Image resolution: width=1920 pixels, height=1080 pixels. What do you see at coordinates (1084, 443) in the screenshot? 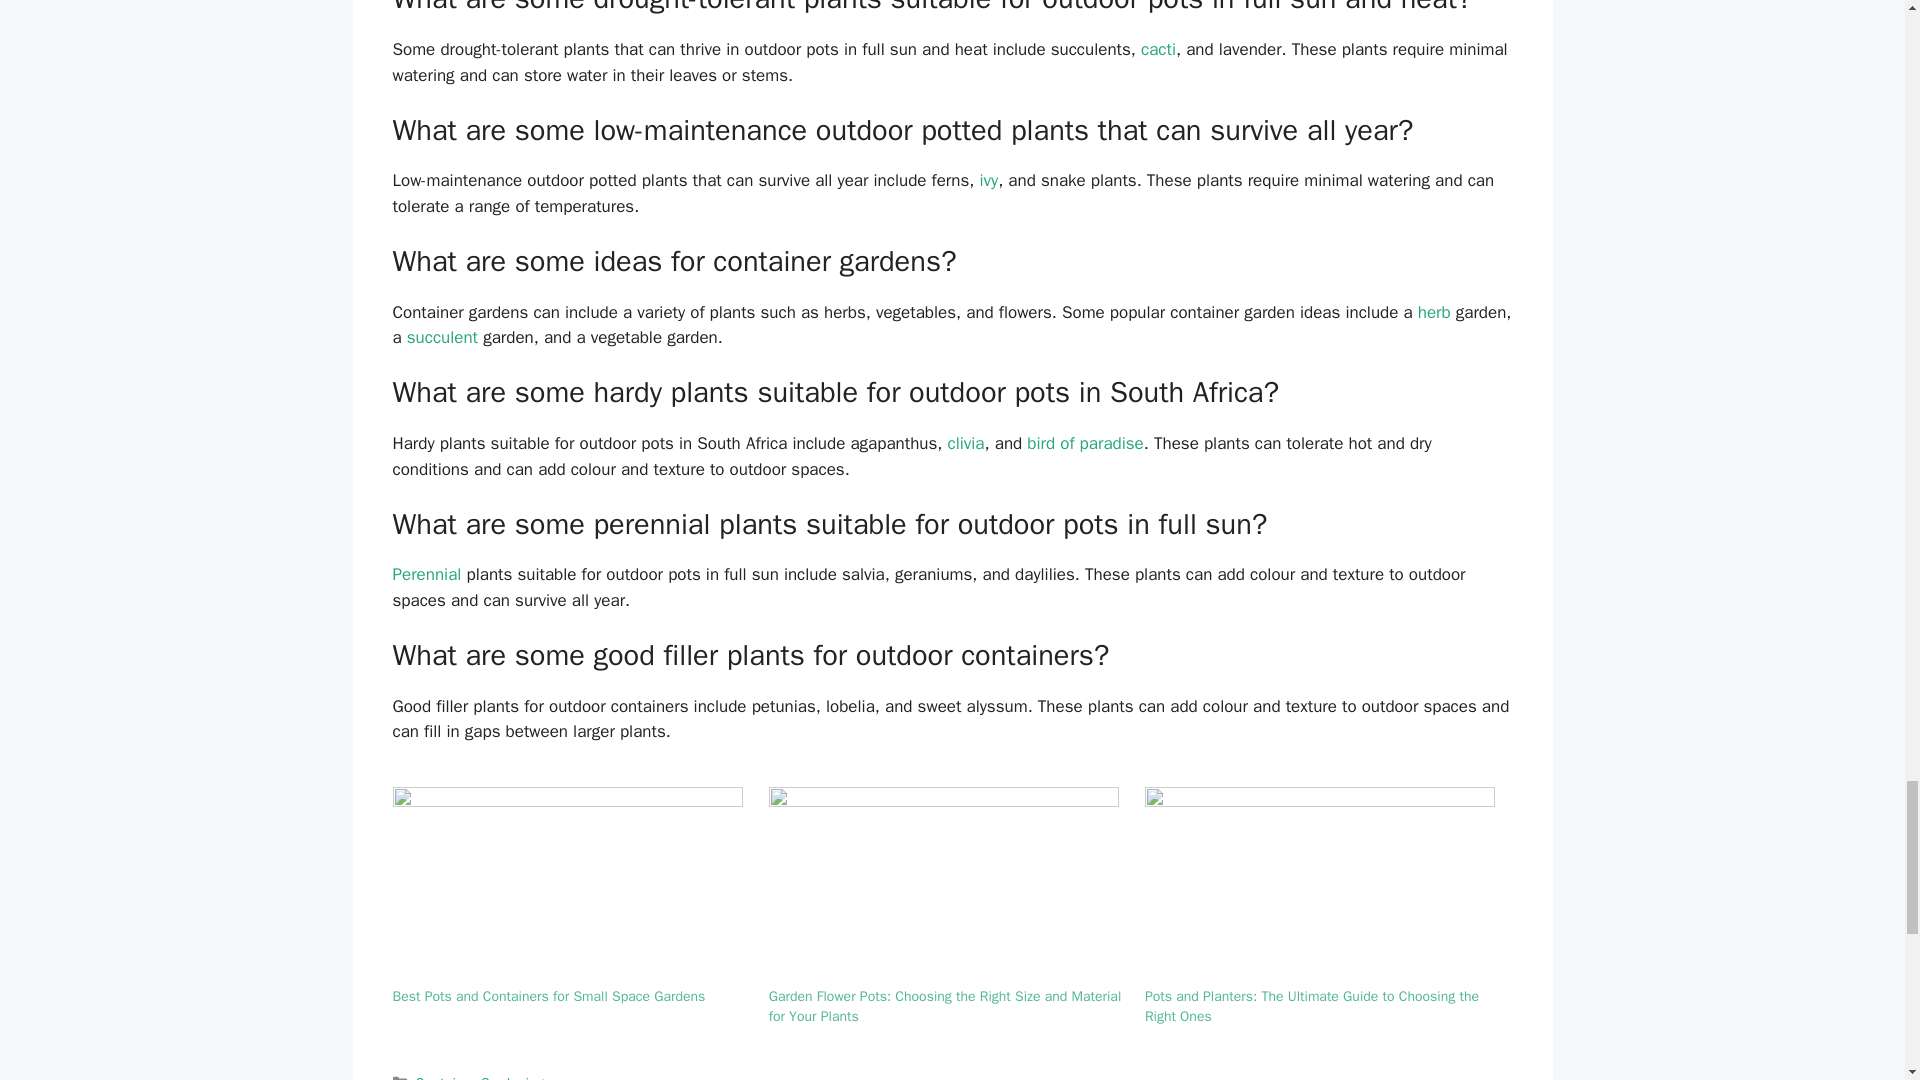
I see `bird of paradise` at bounding box center [1084, 443].